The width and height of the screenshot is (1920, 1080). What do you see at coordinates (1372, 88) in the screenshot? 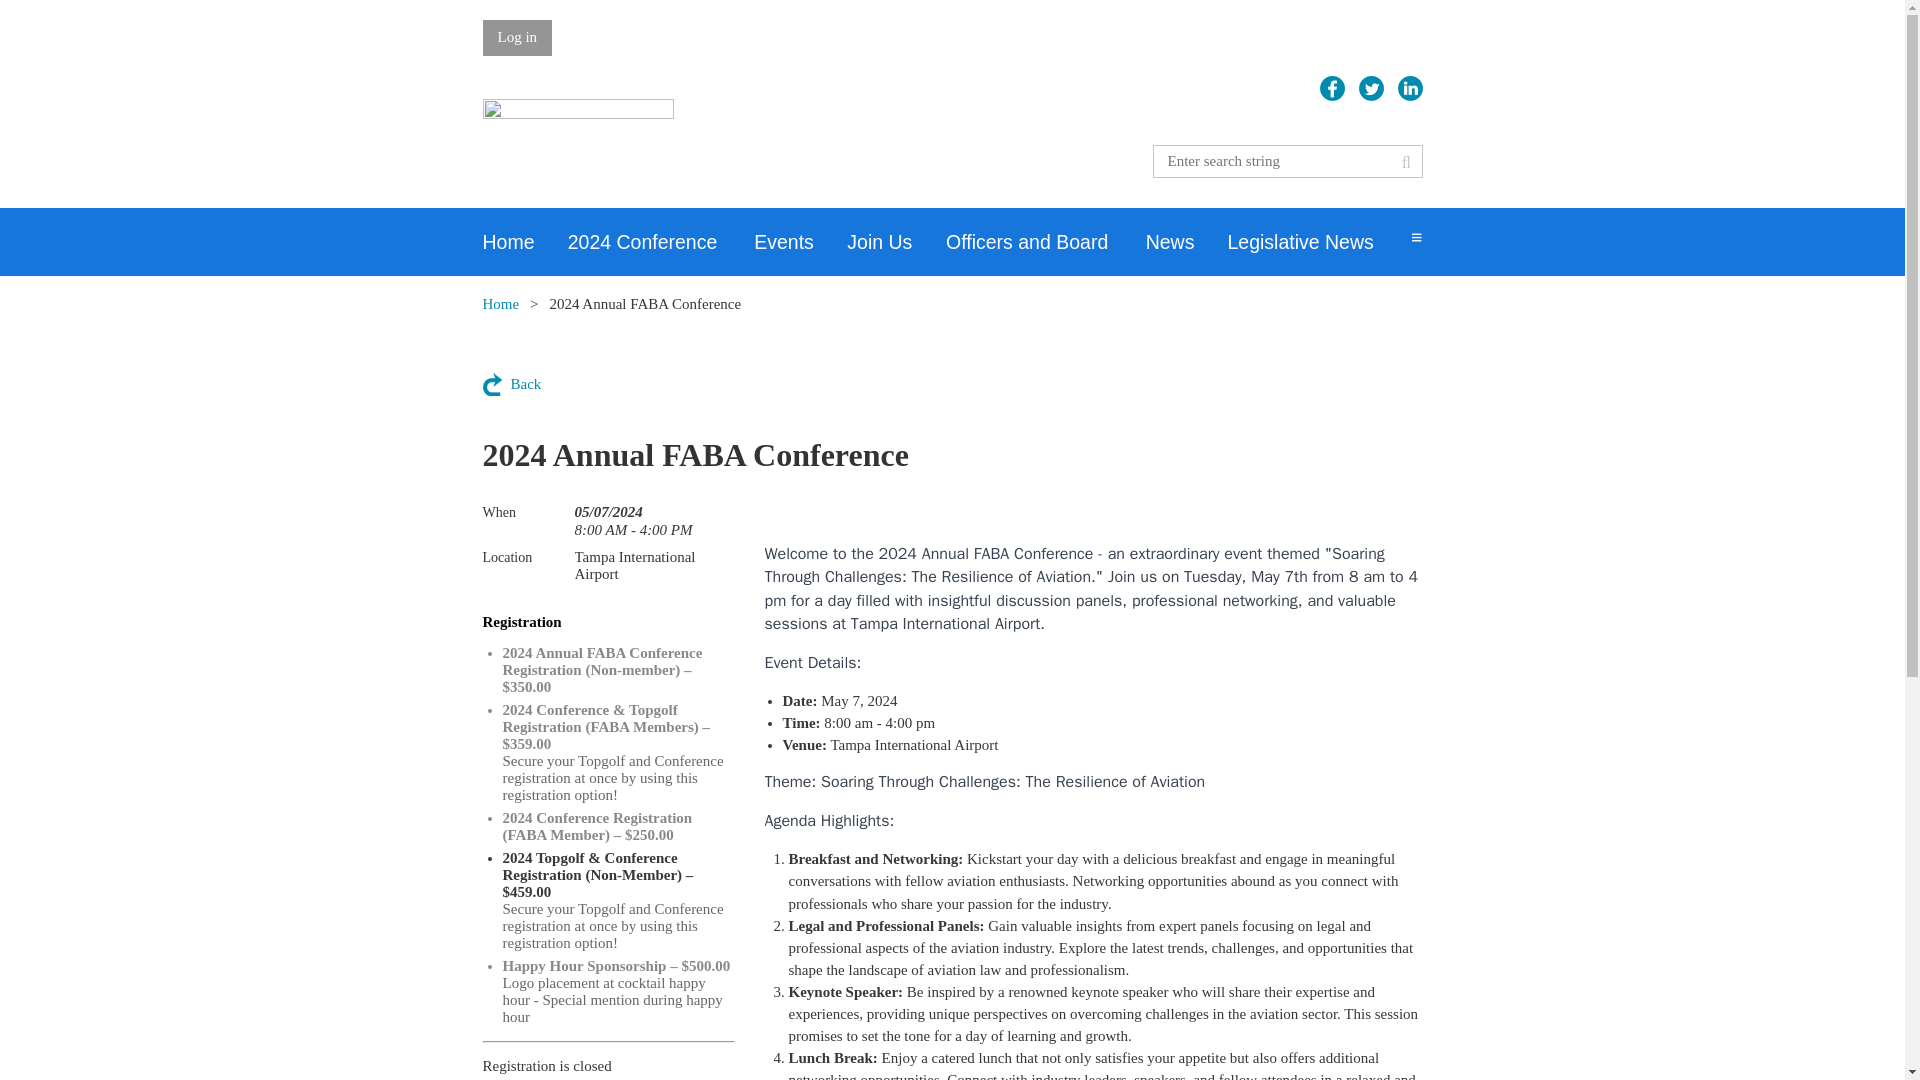
I see `Twitter` at bounding box center [1372, 88].